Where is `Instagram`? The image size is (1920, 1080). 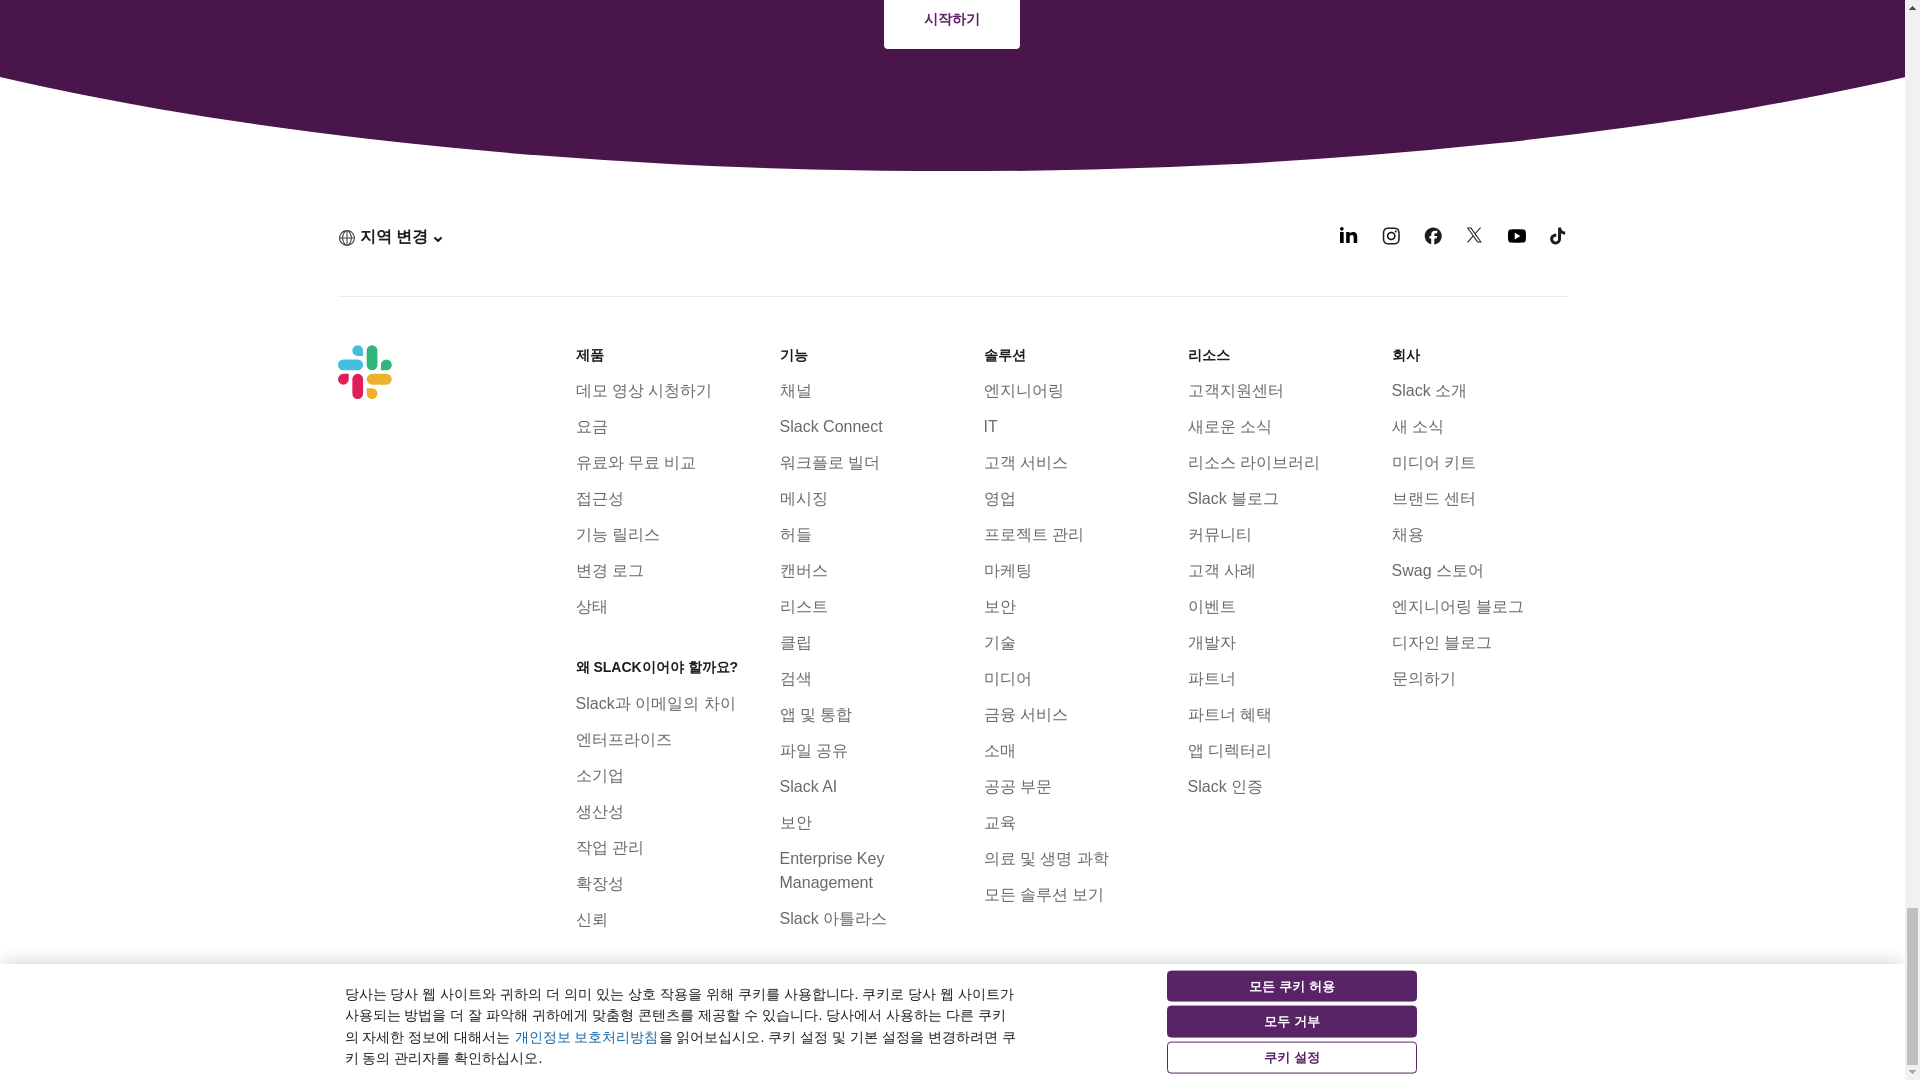
Instagram is located at coordinates (1390, 240).